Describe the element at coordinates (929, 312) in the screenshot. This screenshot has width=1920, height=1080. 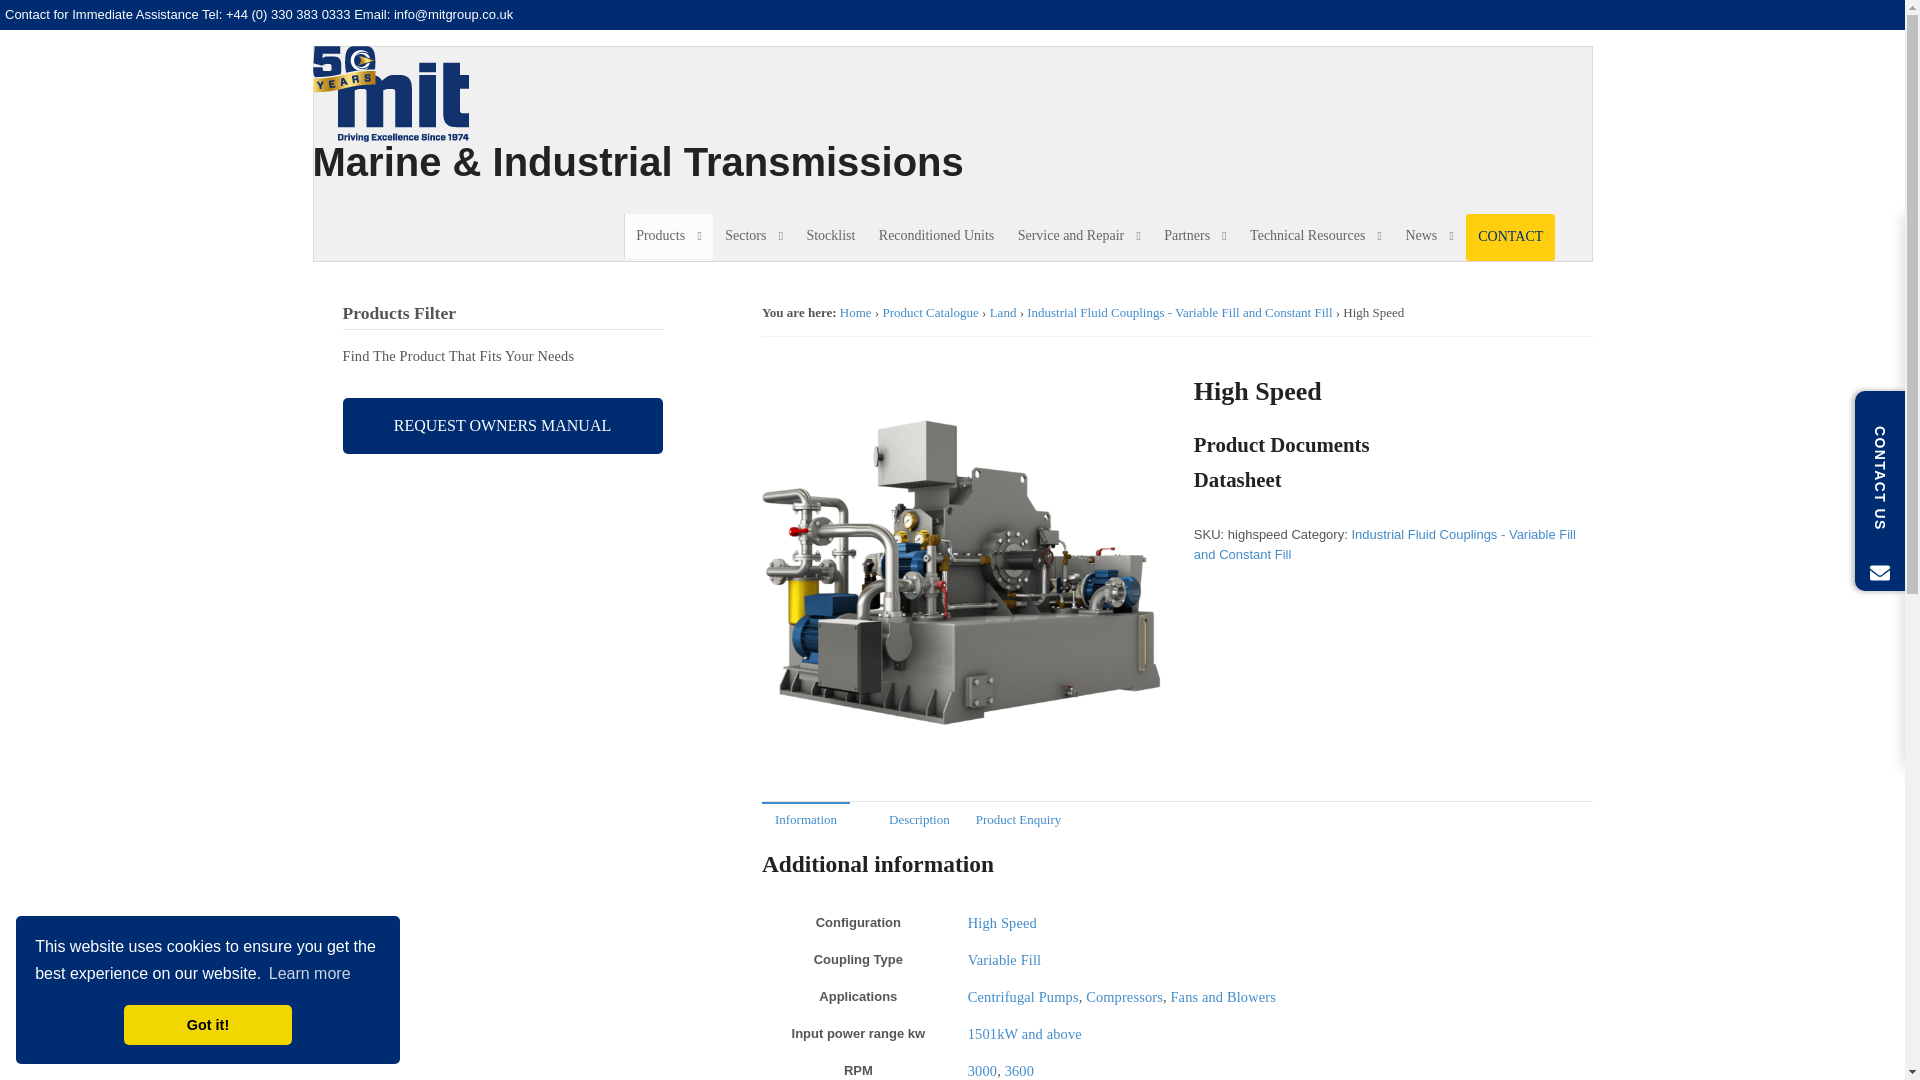
I see `Product Catalogue` at that location.